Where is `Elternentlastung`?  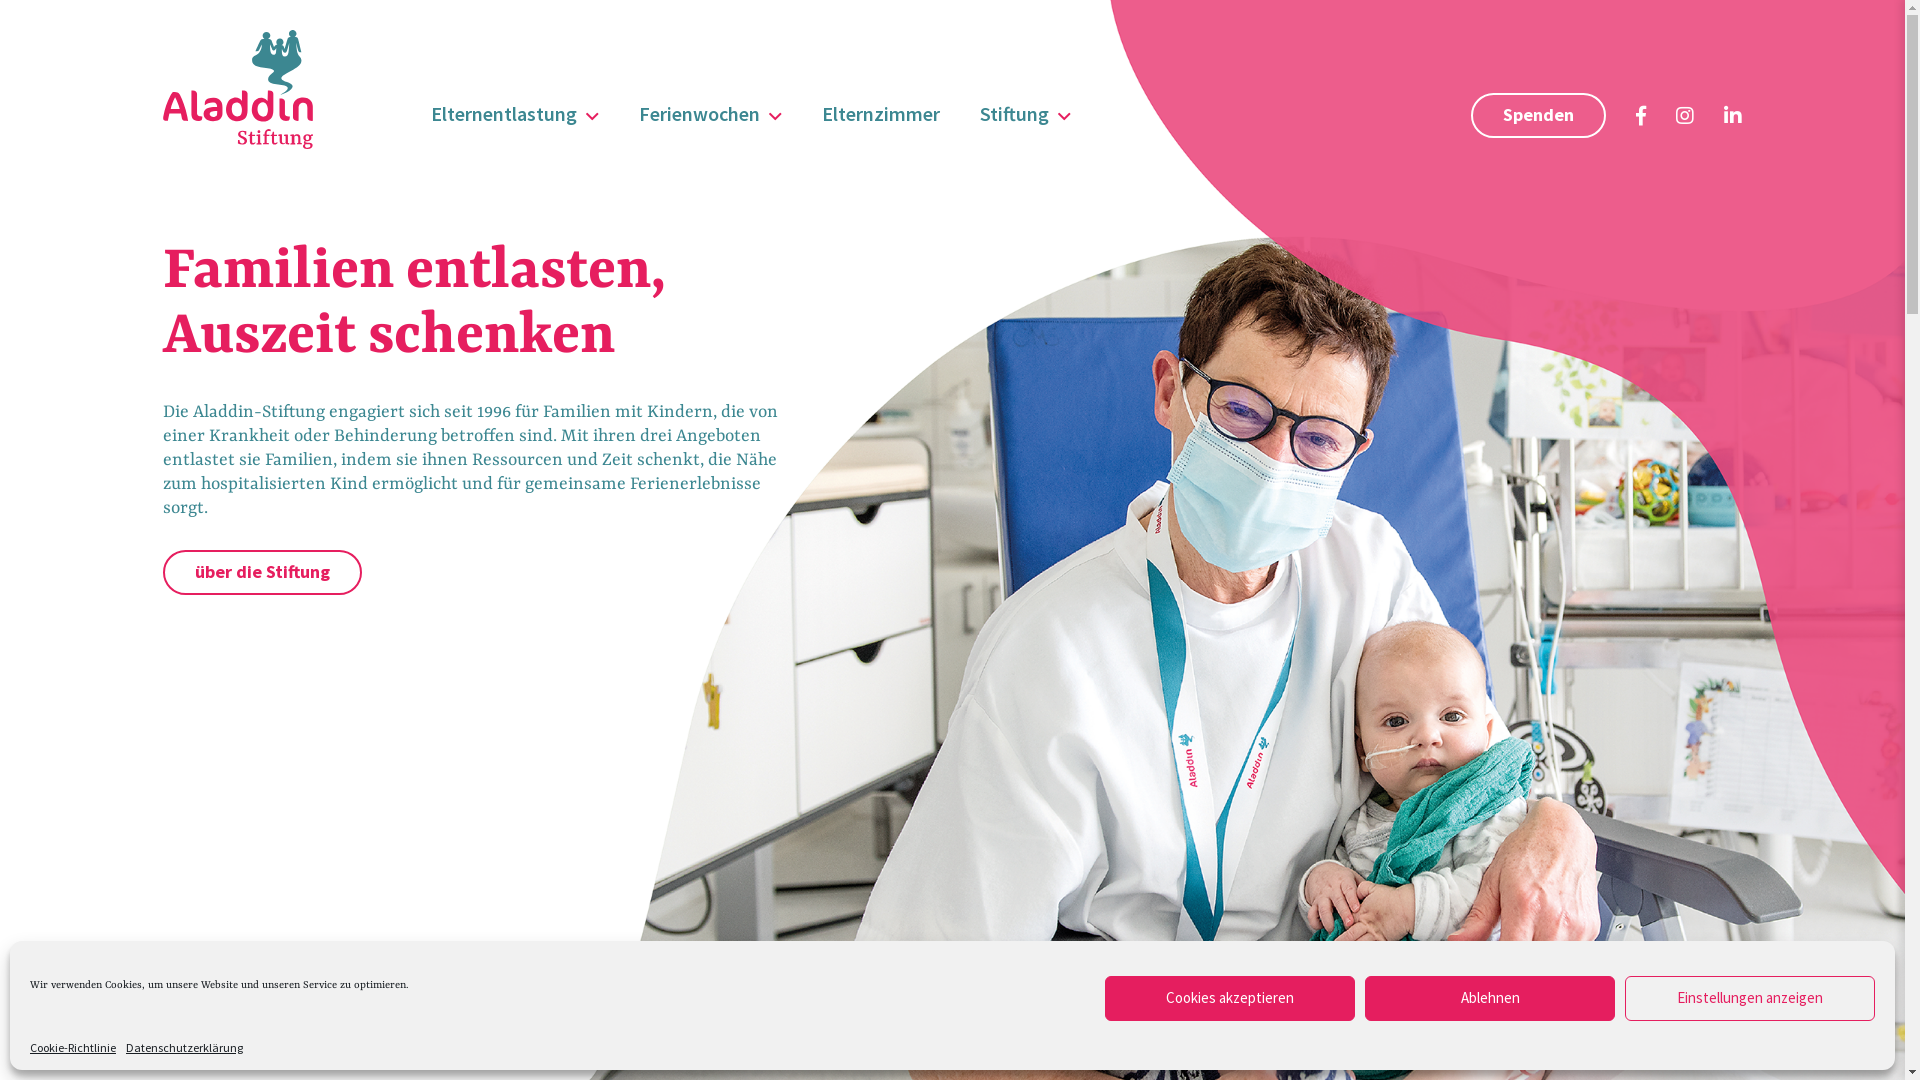
Elternentlastung is located at coordinates (515, 114).